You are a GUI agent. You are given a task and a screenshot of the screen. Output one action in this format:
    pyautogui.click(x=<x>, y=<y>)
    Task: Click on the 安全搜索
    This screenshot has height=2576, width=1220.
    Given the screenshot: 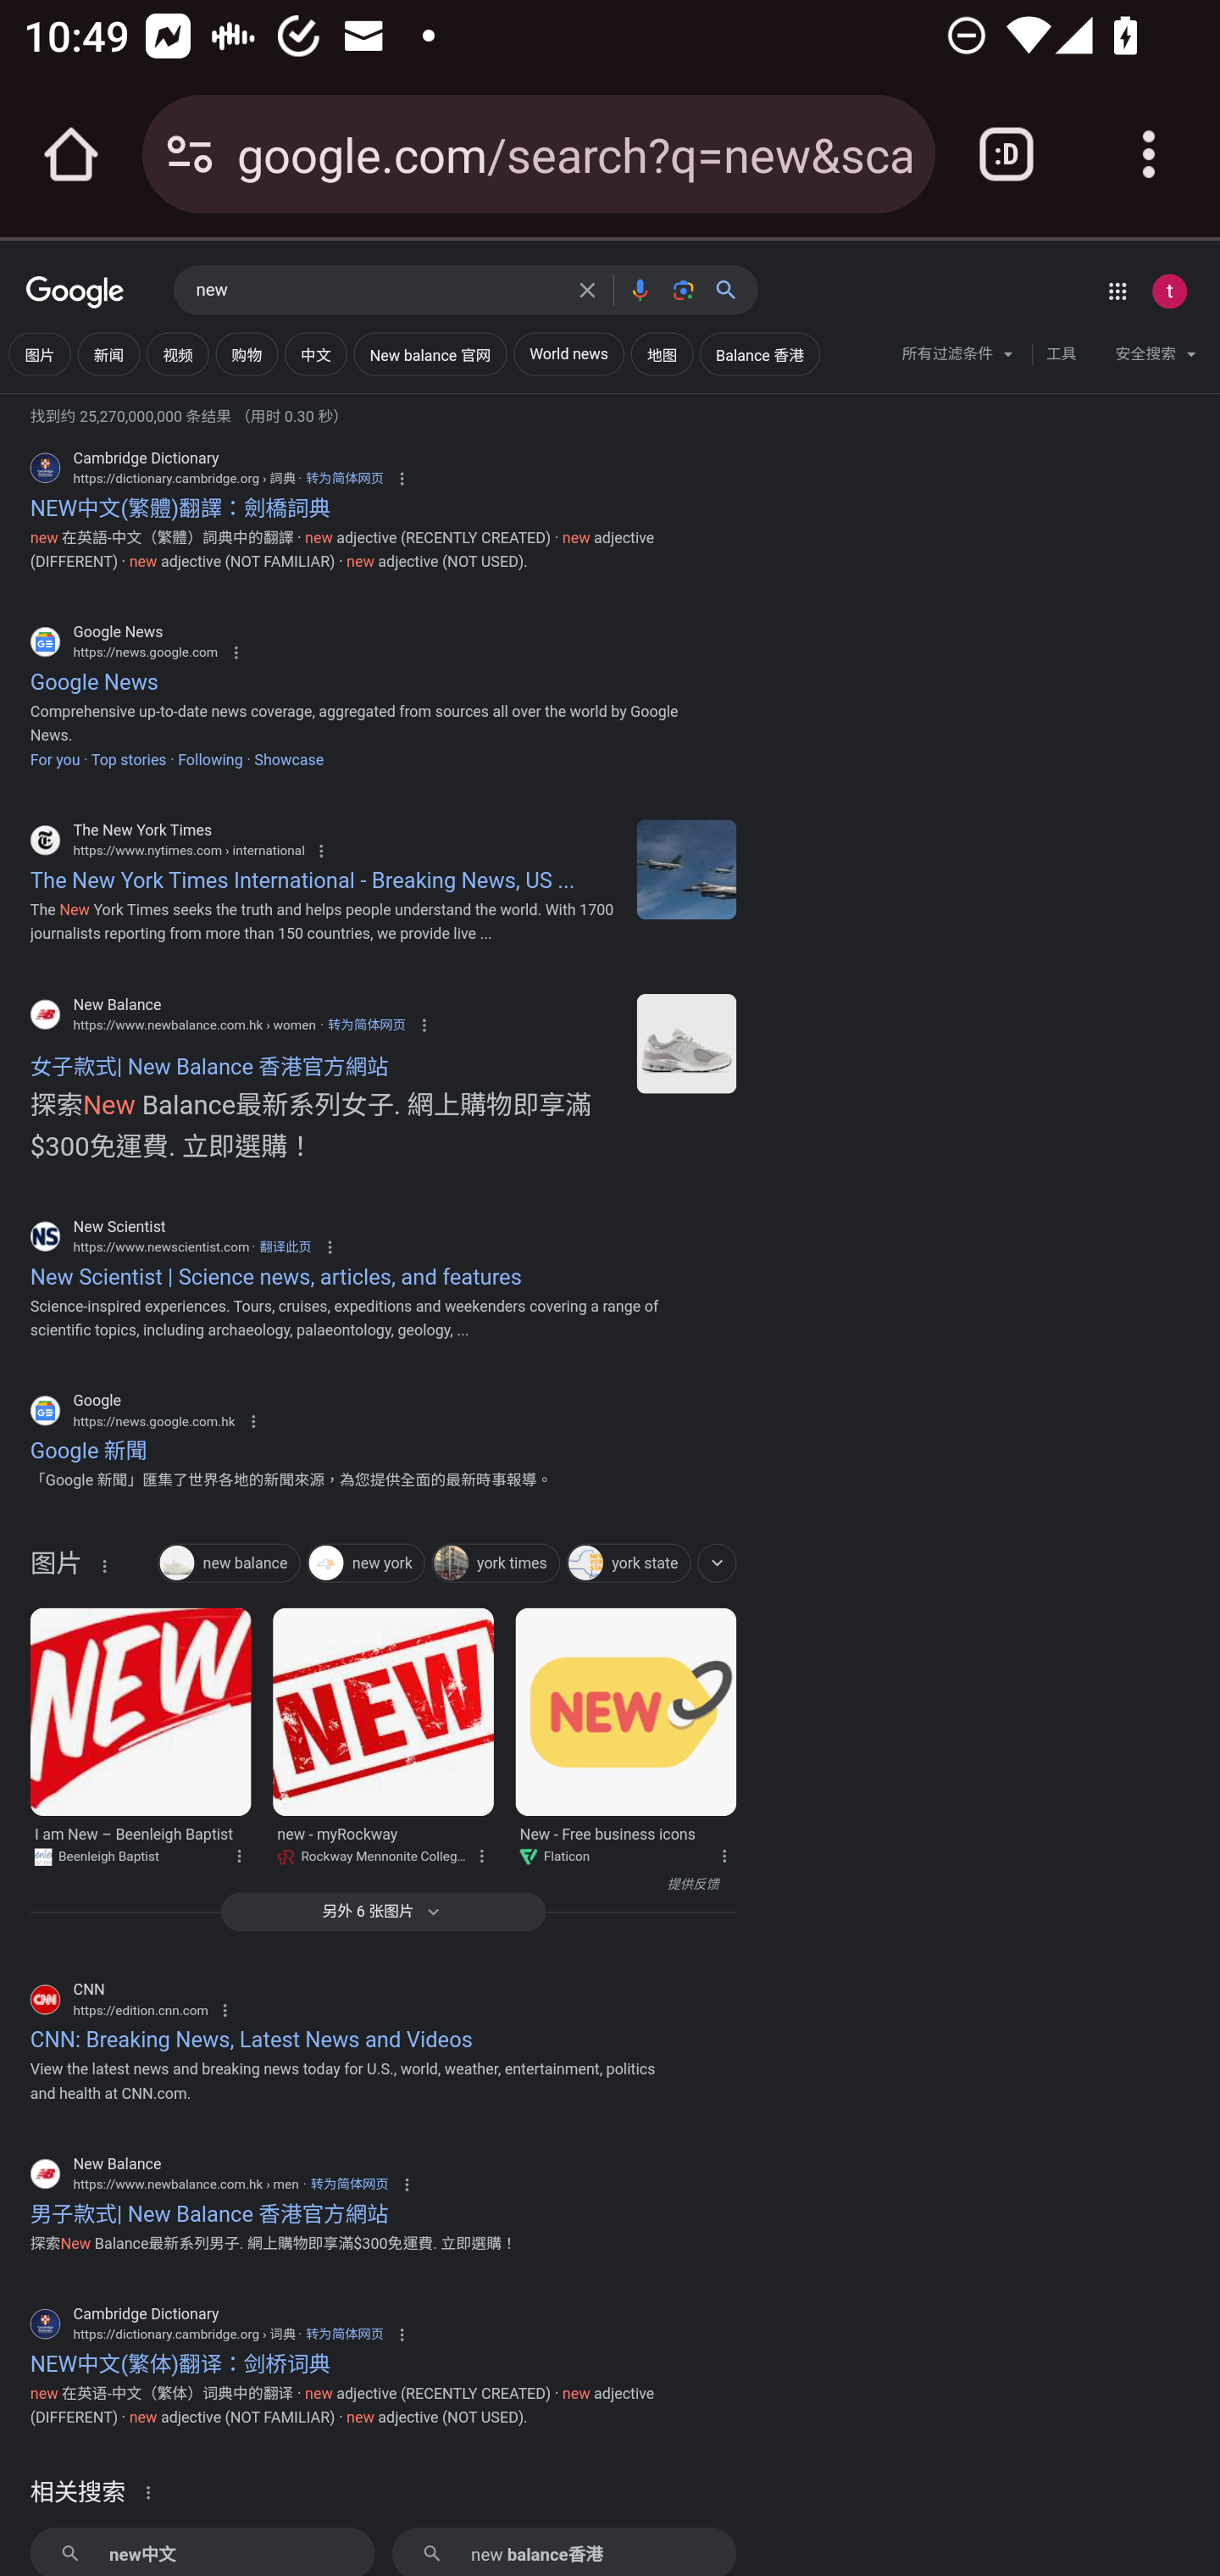 What is the action you would take?
    pyautogui.click(x=1156, y=358)
    